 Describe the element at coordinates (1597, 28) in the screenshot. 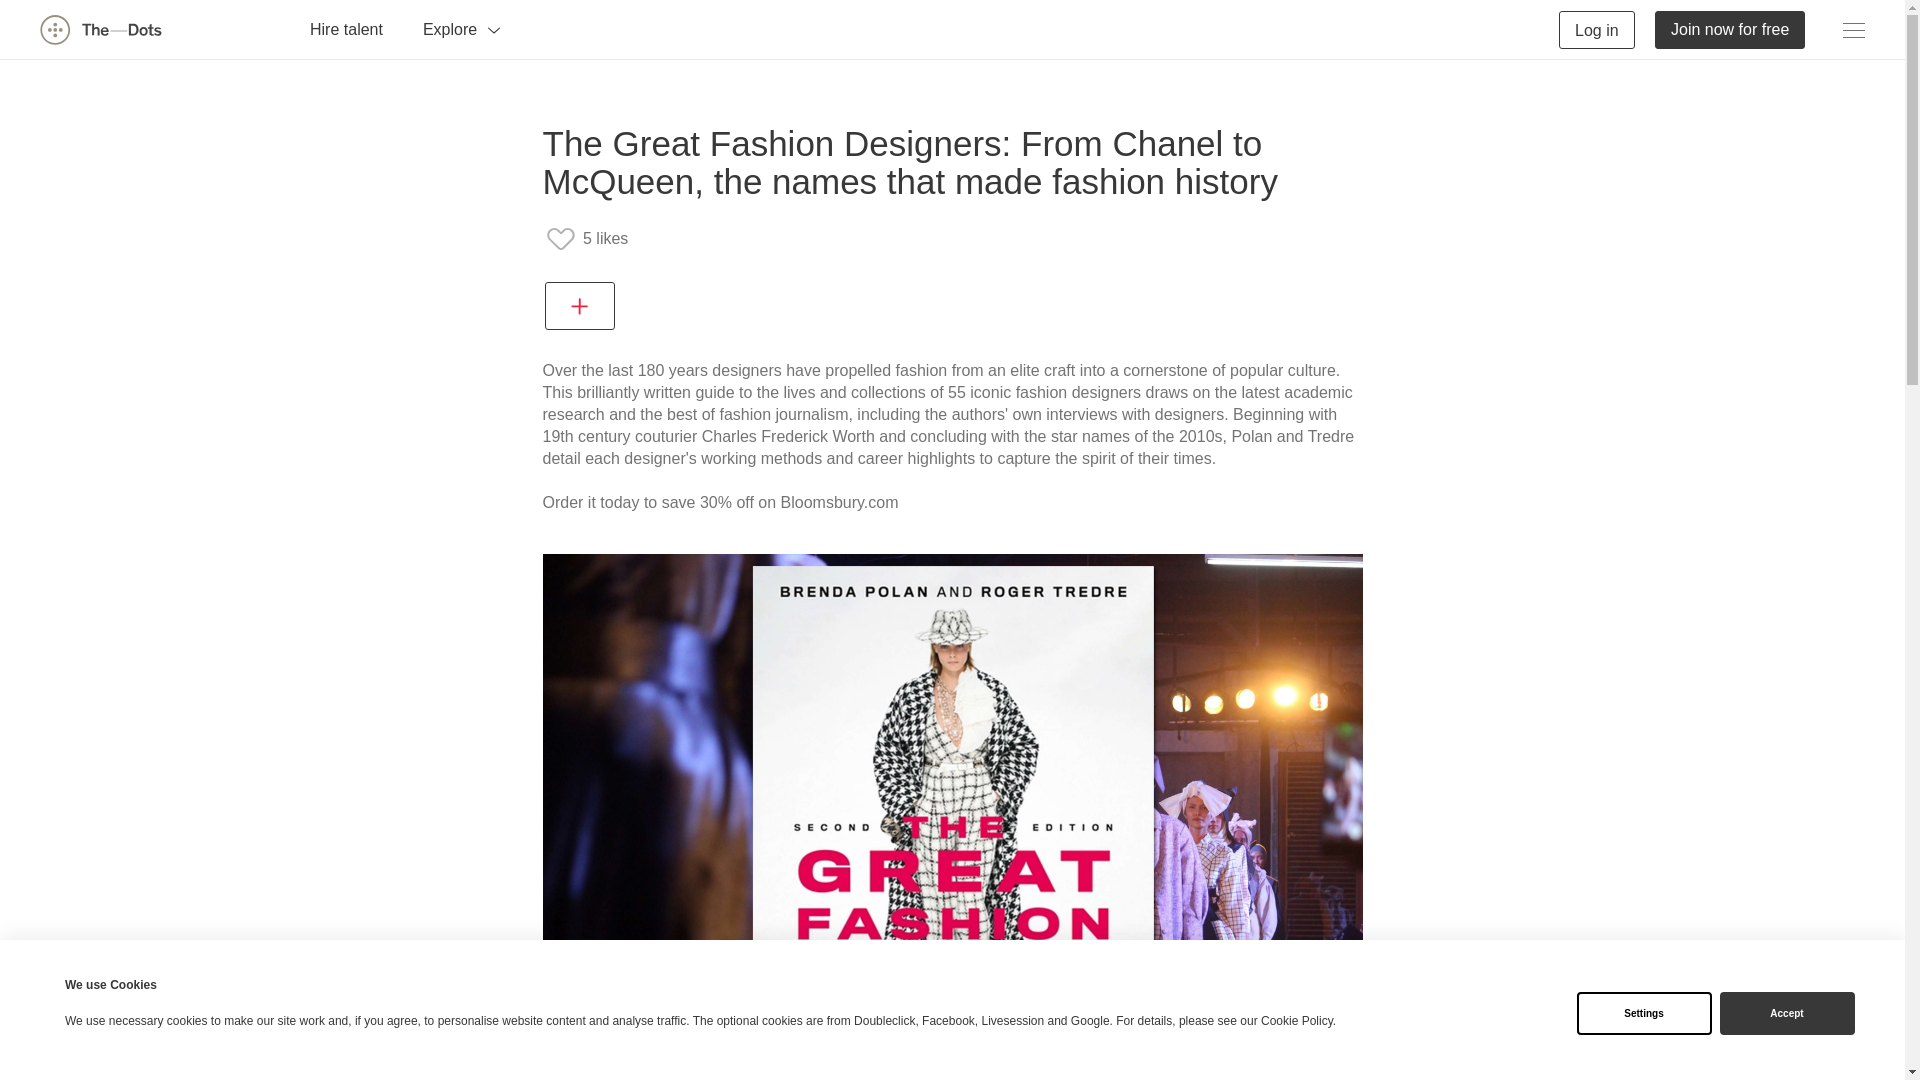

I see `Log in` at that location.